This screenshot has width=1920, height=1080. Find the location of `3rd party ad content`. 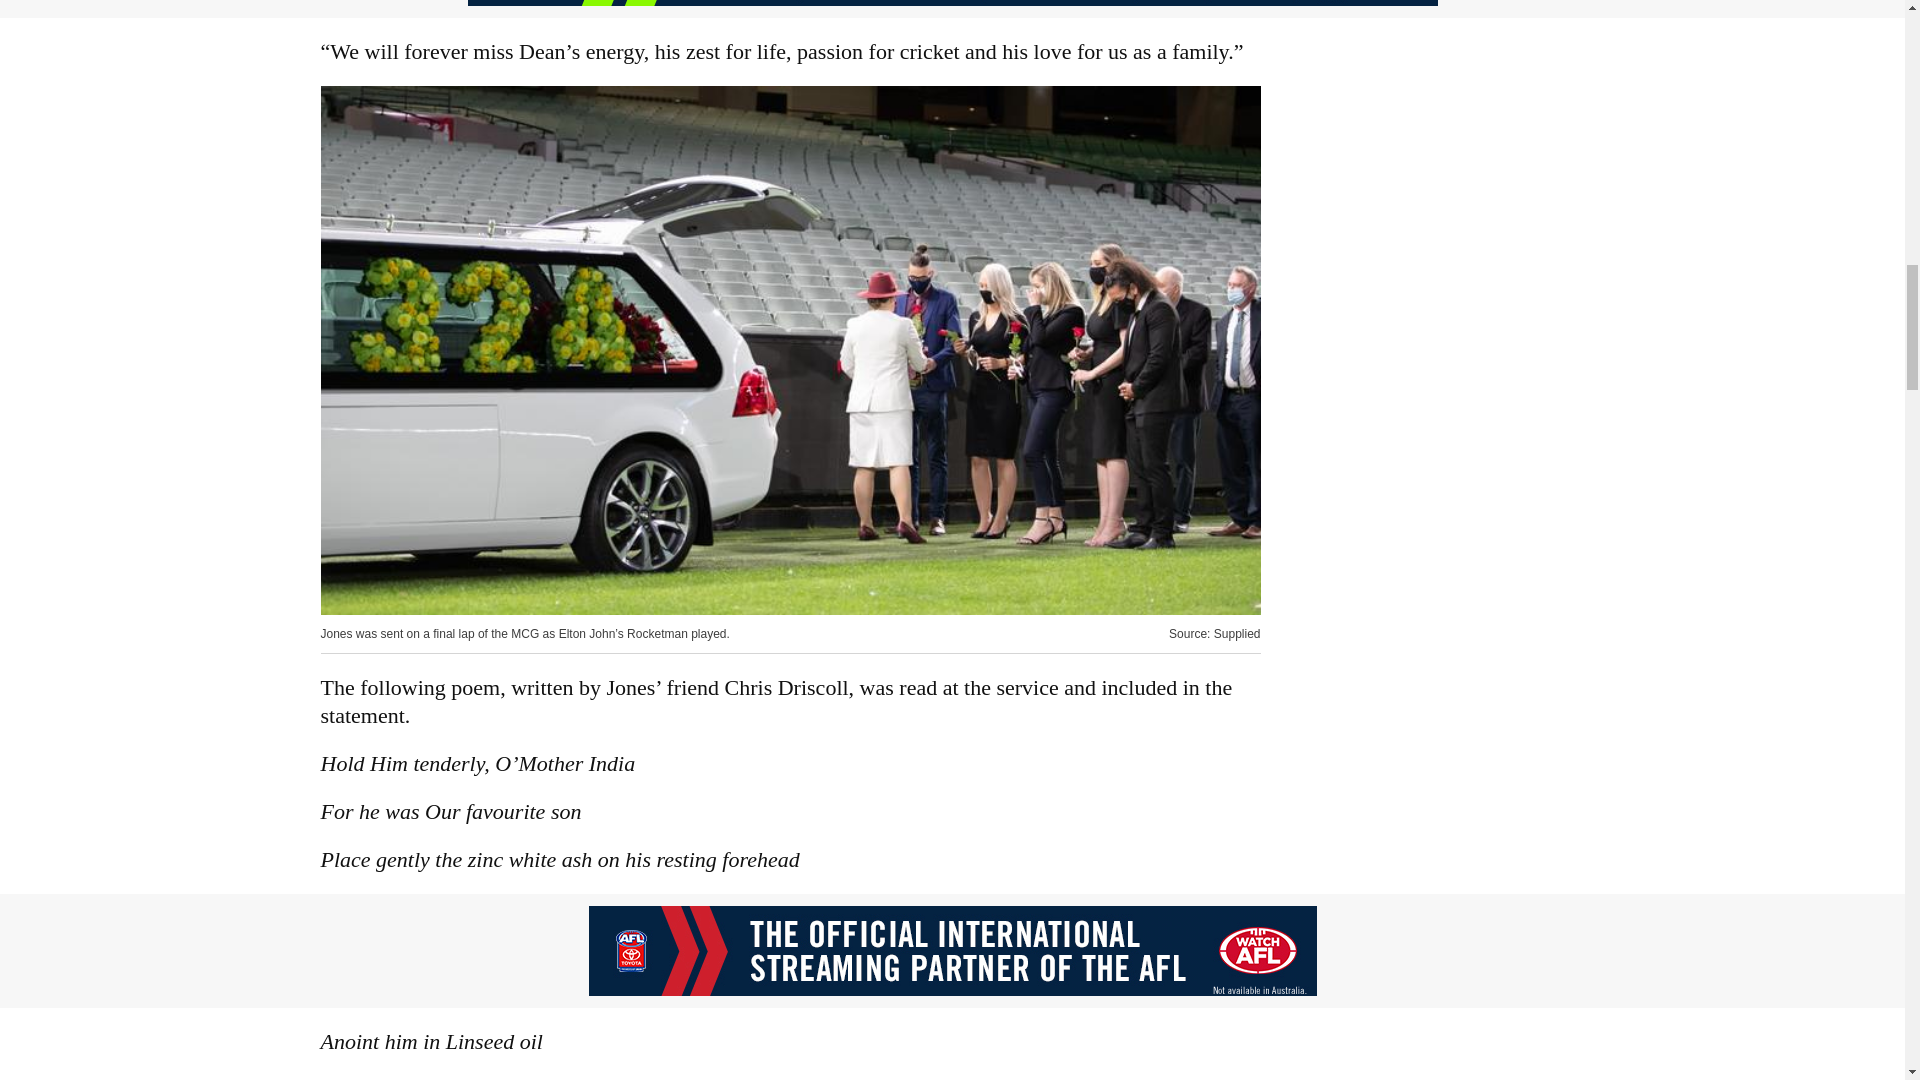

3rd party ad content is located at coordinates (951, 950).